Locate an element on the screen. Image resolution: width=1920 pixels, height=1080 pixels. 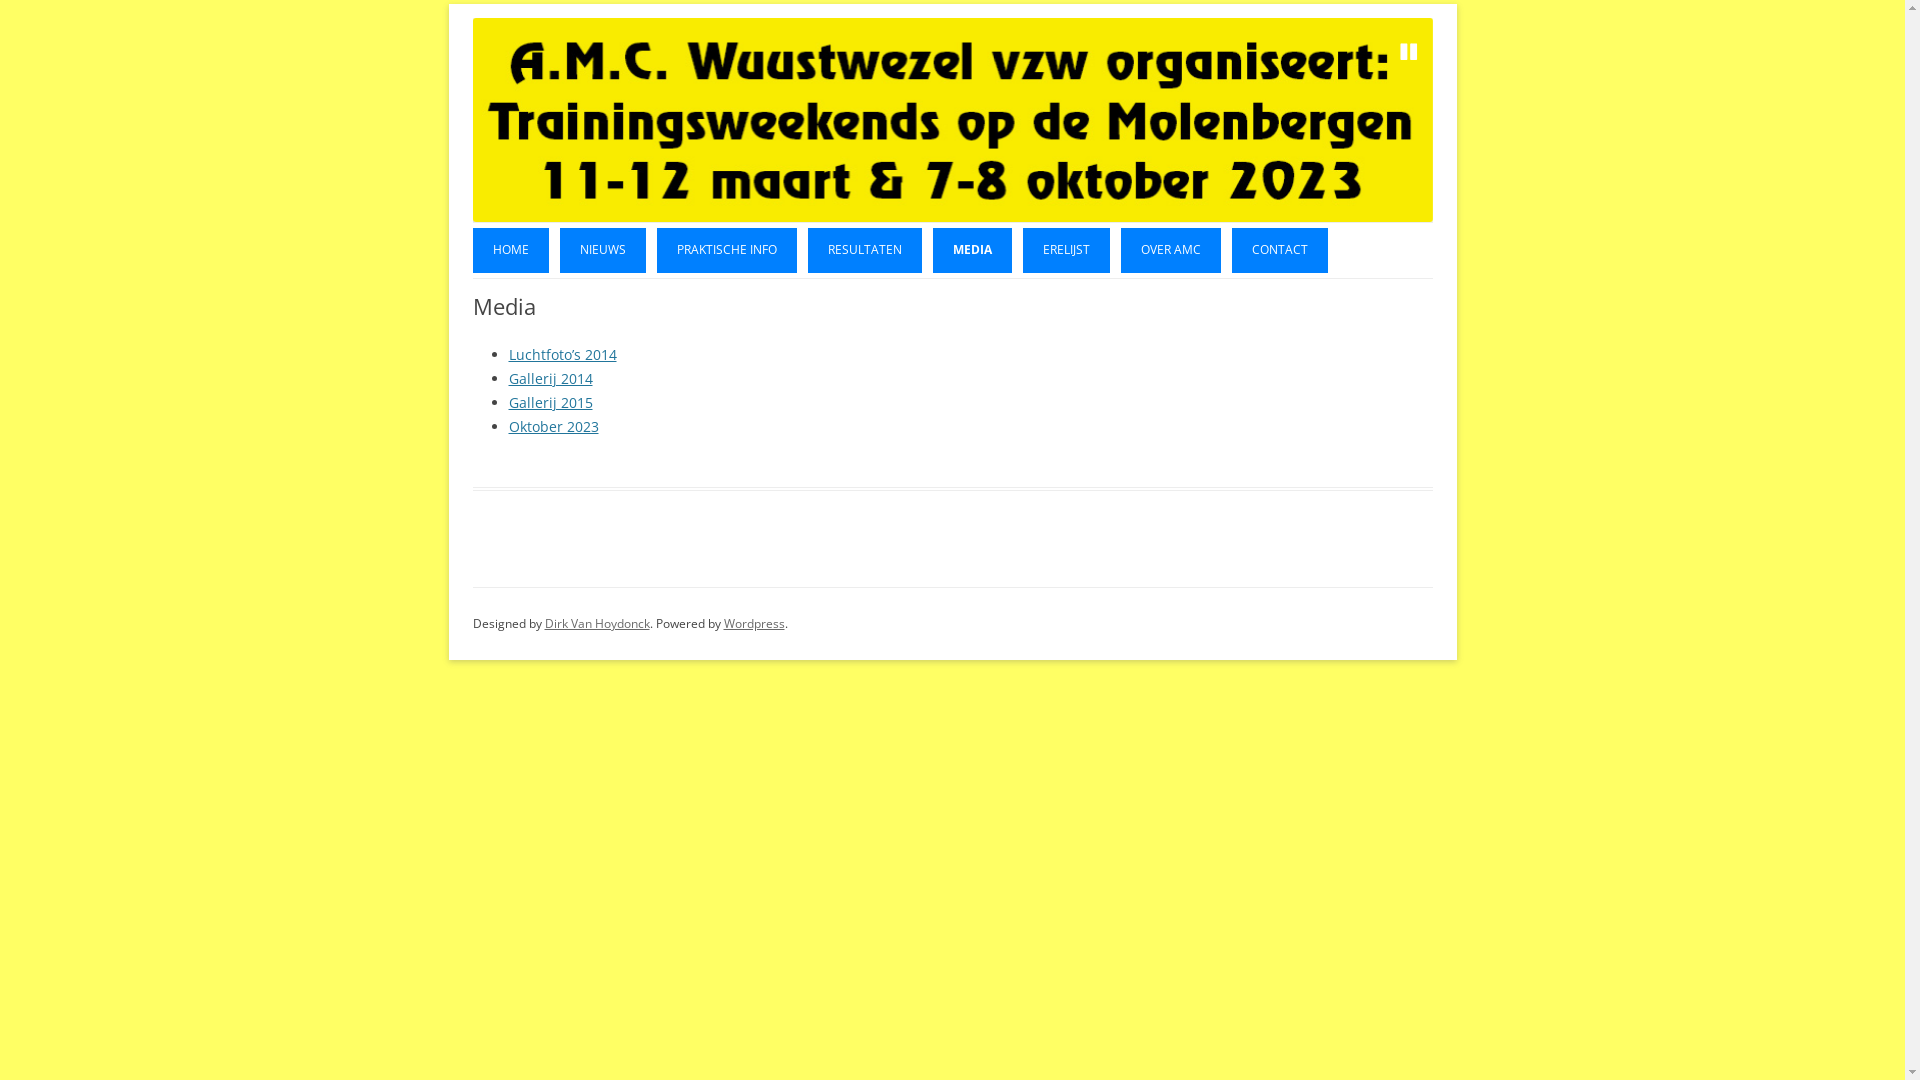
NIEUWS is located at coordinates (603, 250).